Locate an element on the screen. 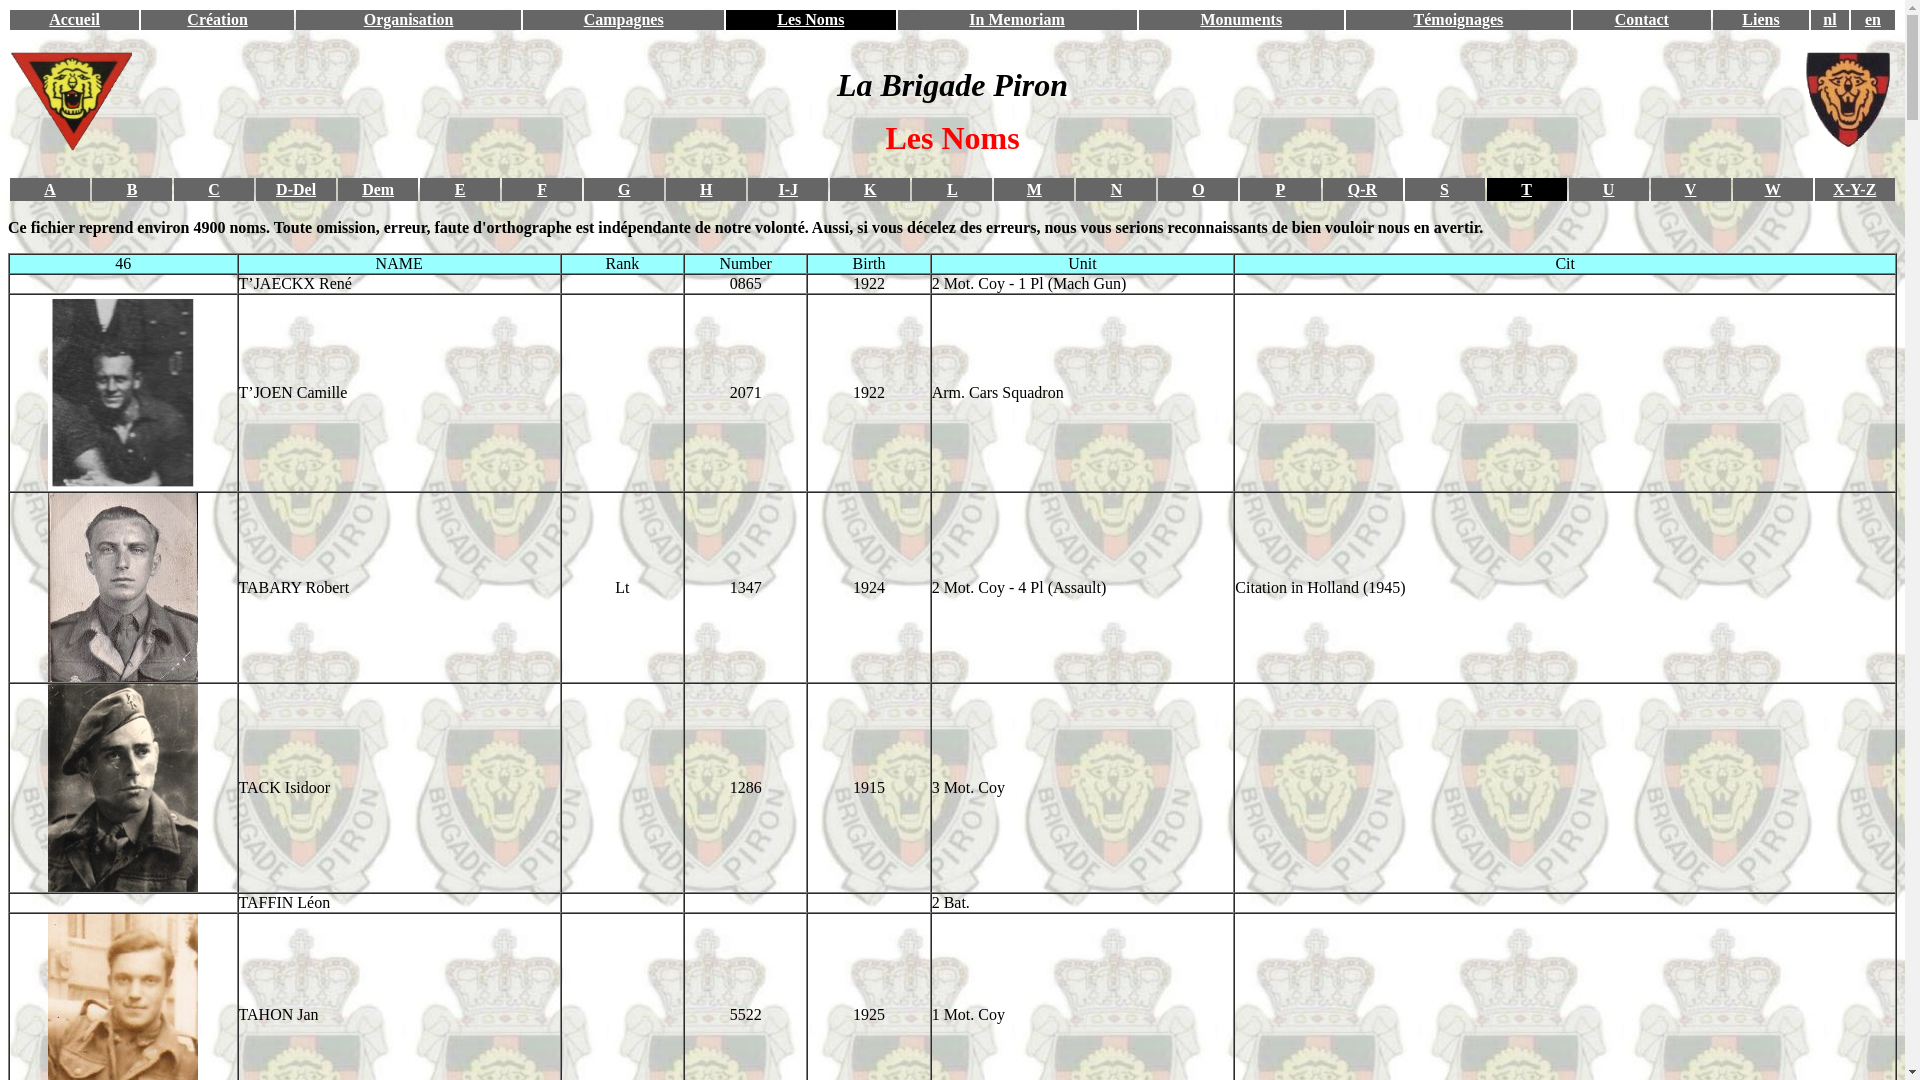 Image resolution: width=1920 pixels, height=1080 pixels. X-Y-Z is located at coordinates (1854, 188).